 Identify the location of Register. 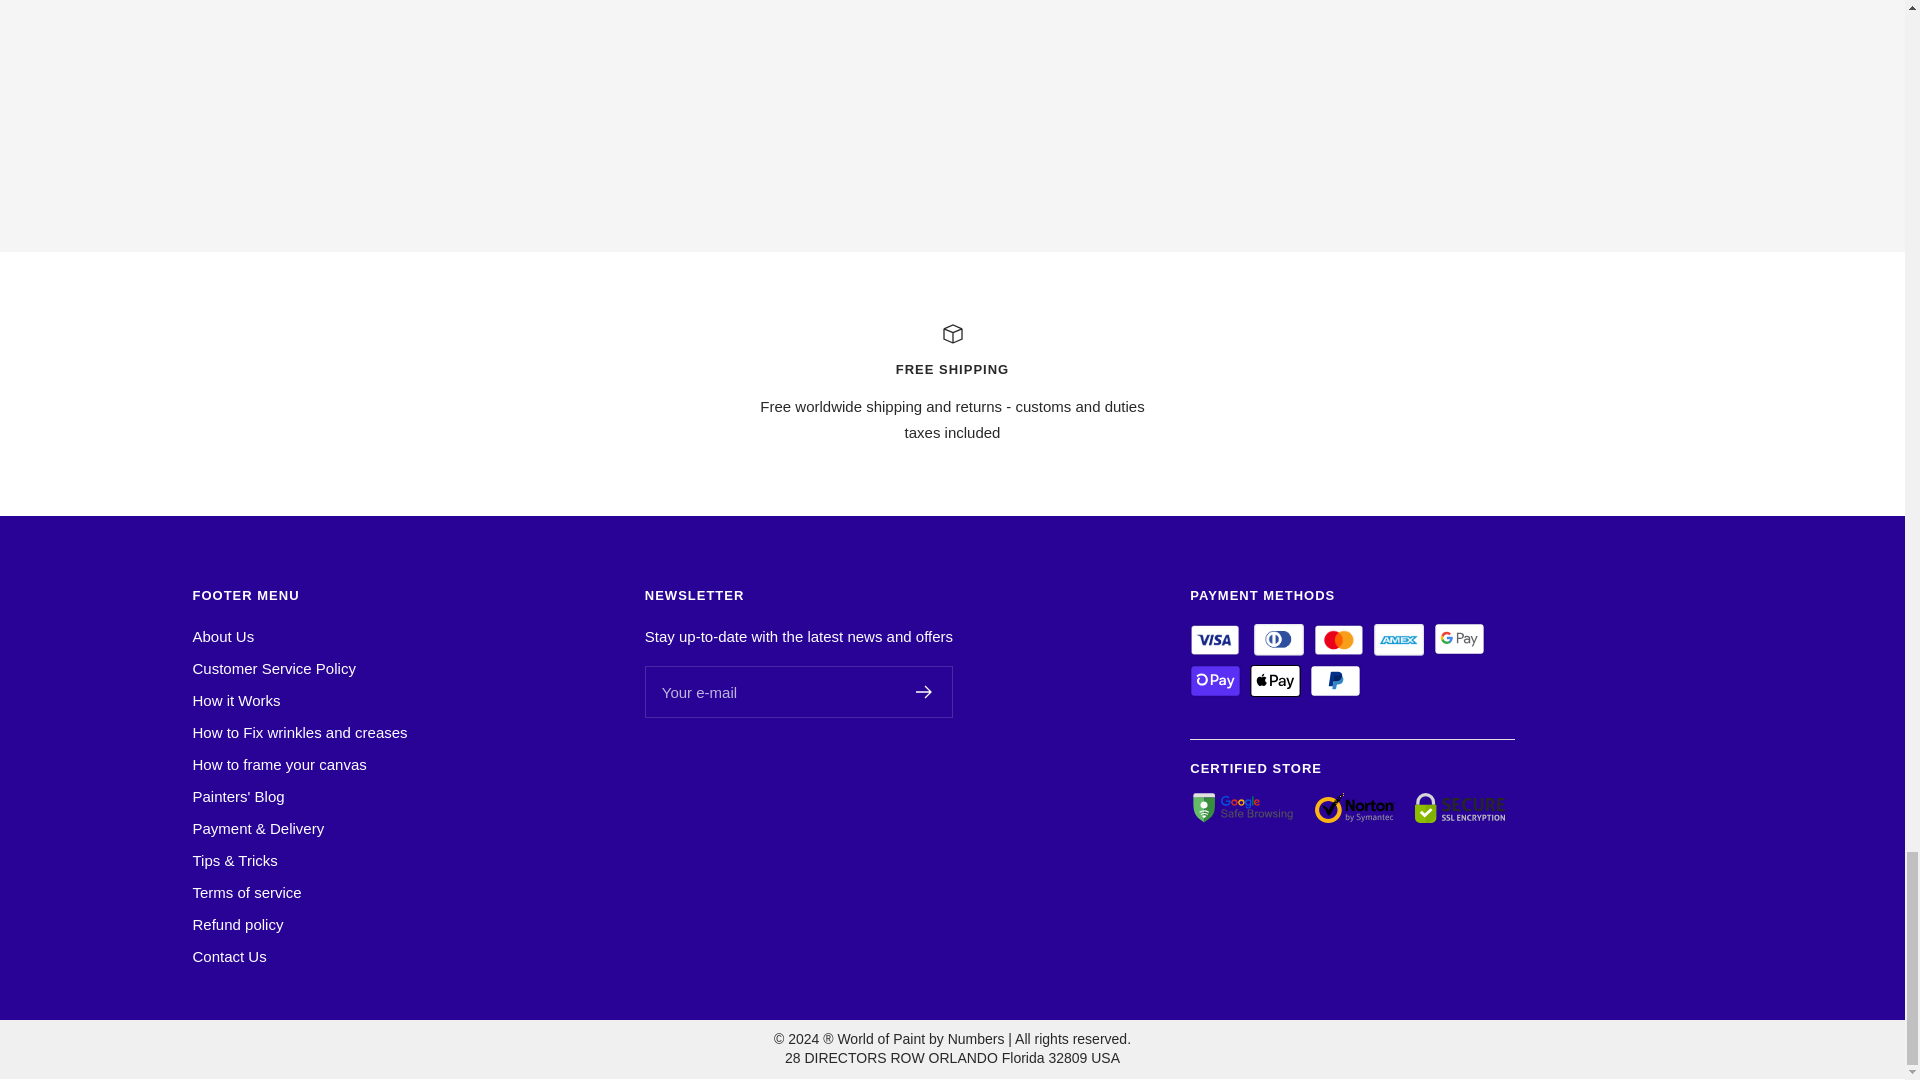
(924, 691).